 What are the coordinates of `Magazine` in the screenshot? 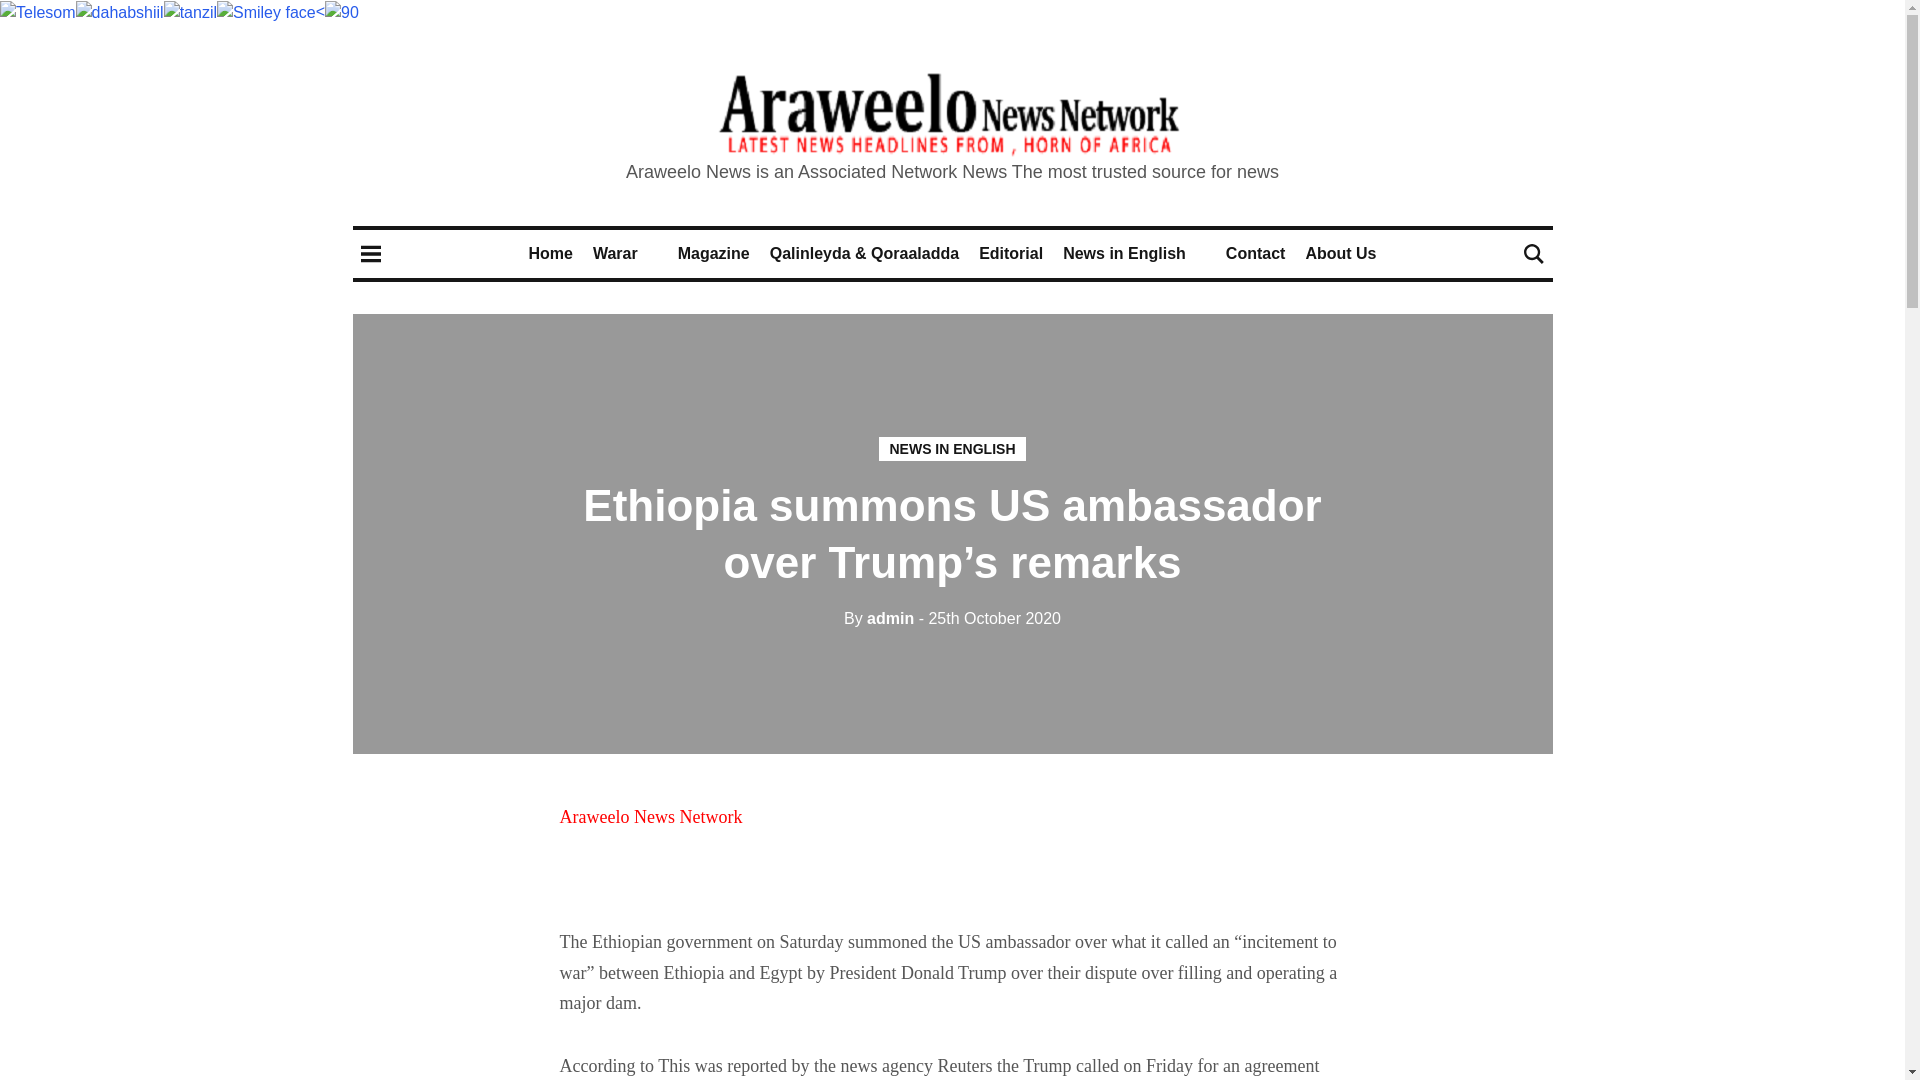 It's located at (714, 254).